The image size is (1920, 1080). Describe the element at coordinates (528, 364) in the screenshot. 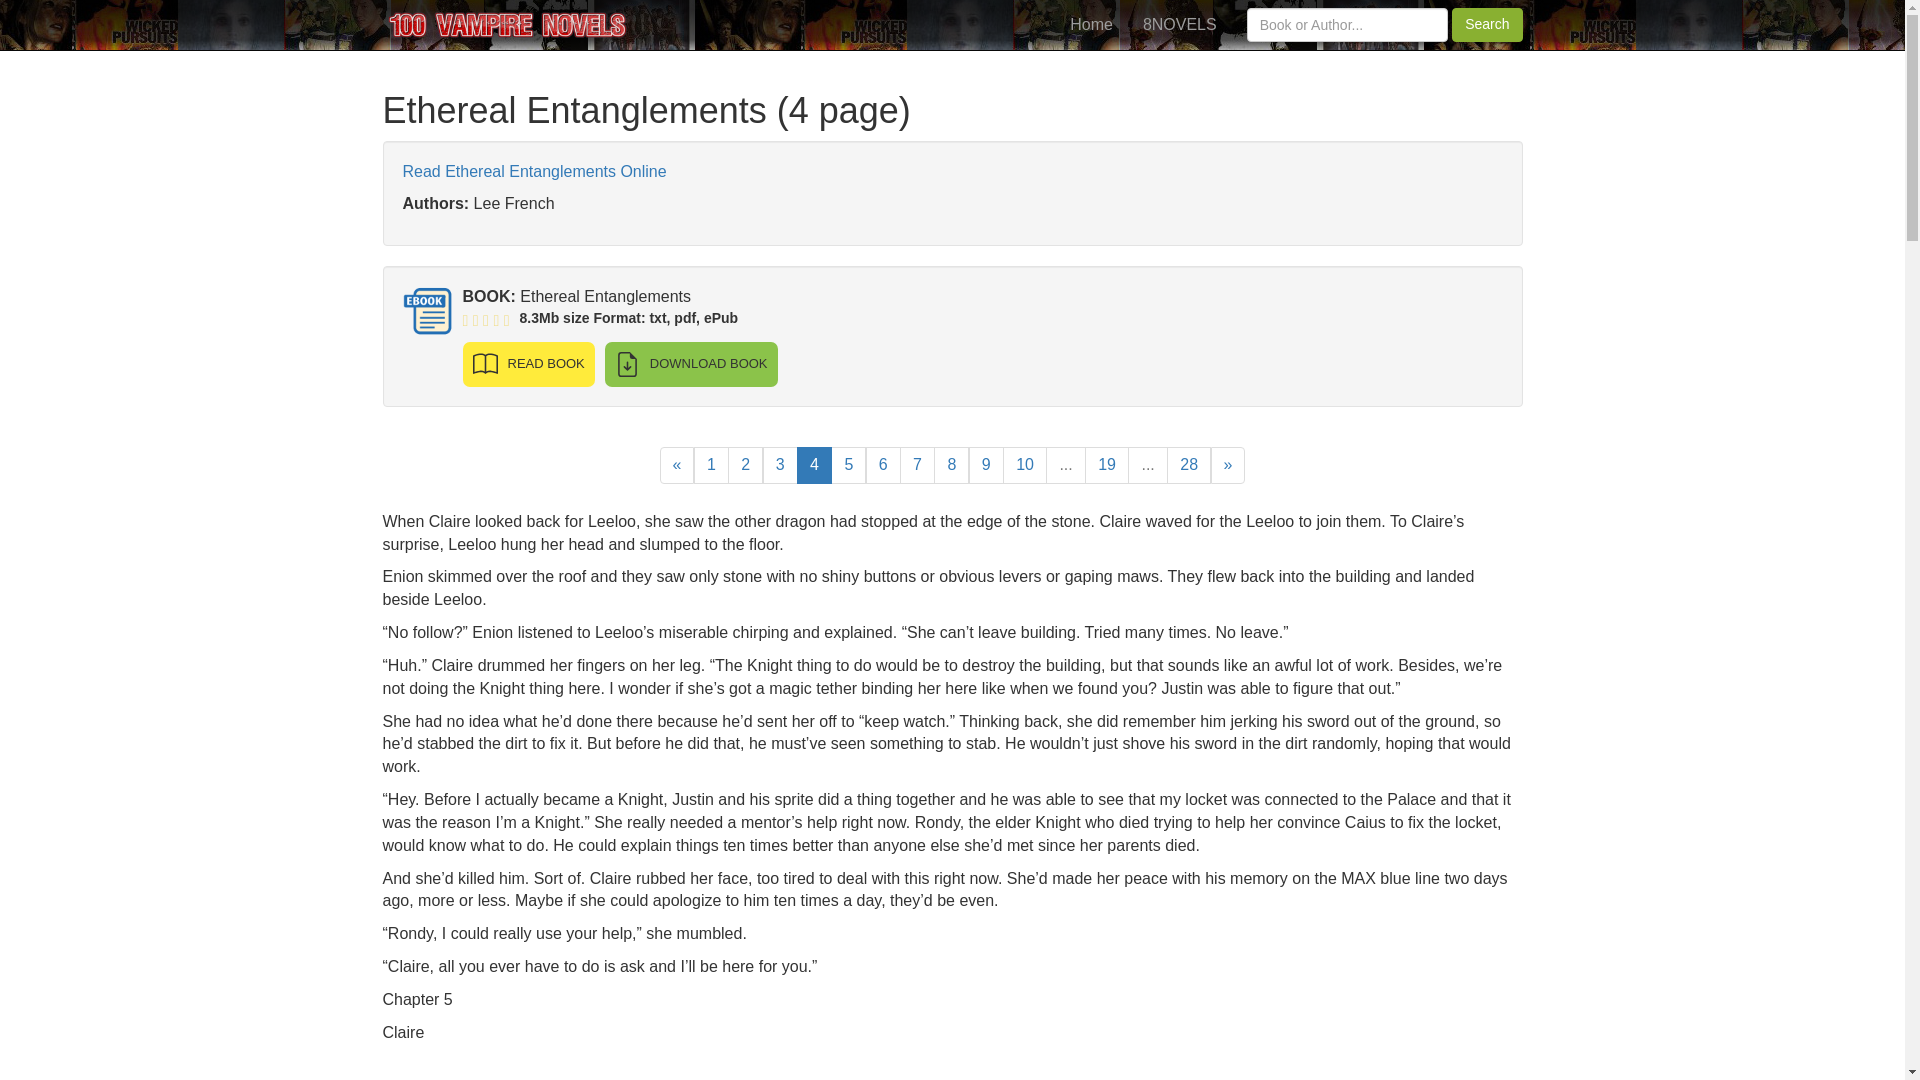

I see `READ BOOK` at that location.